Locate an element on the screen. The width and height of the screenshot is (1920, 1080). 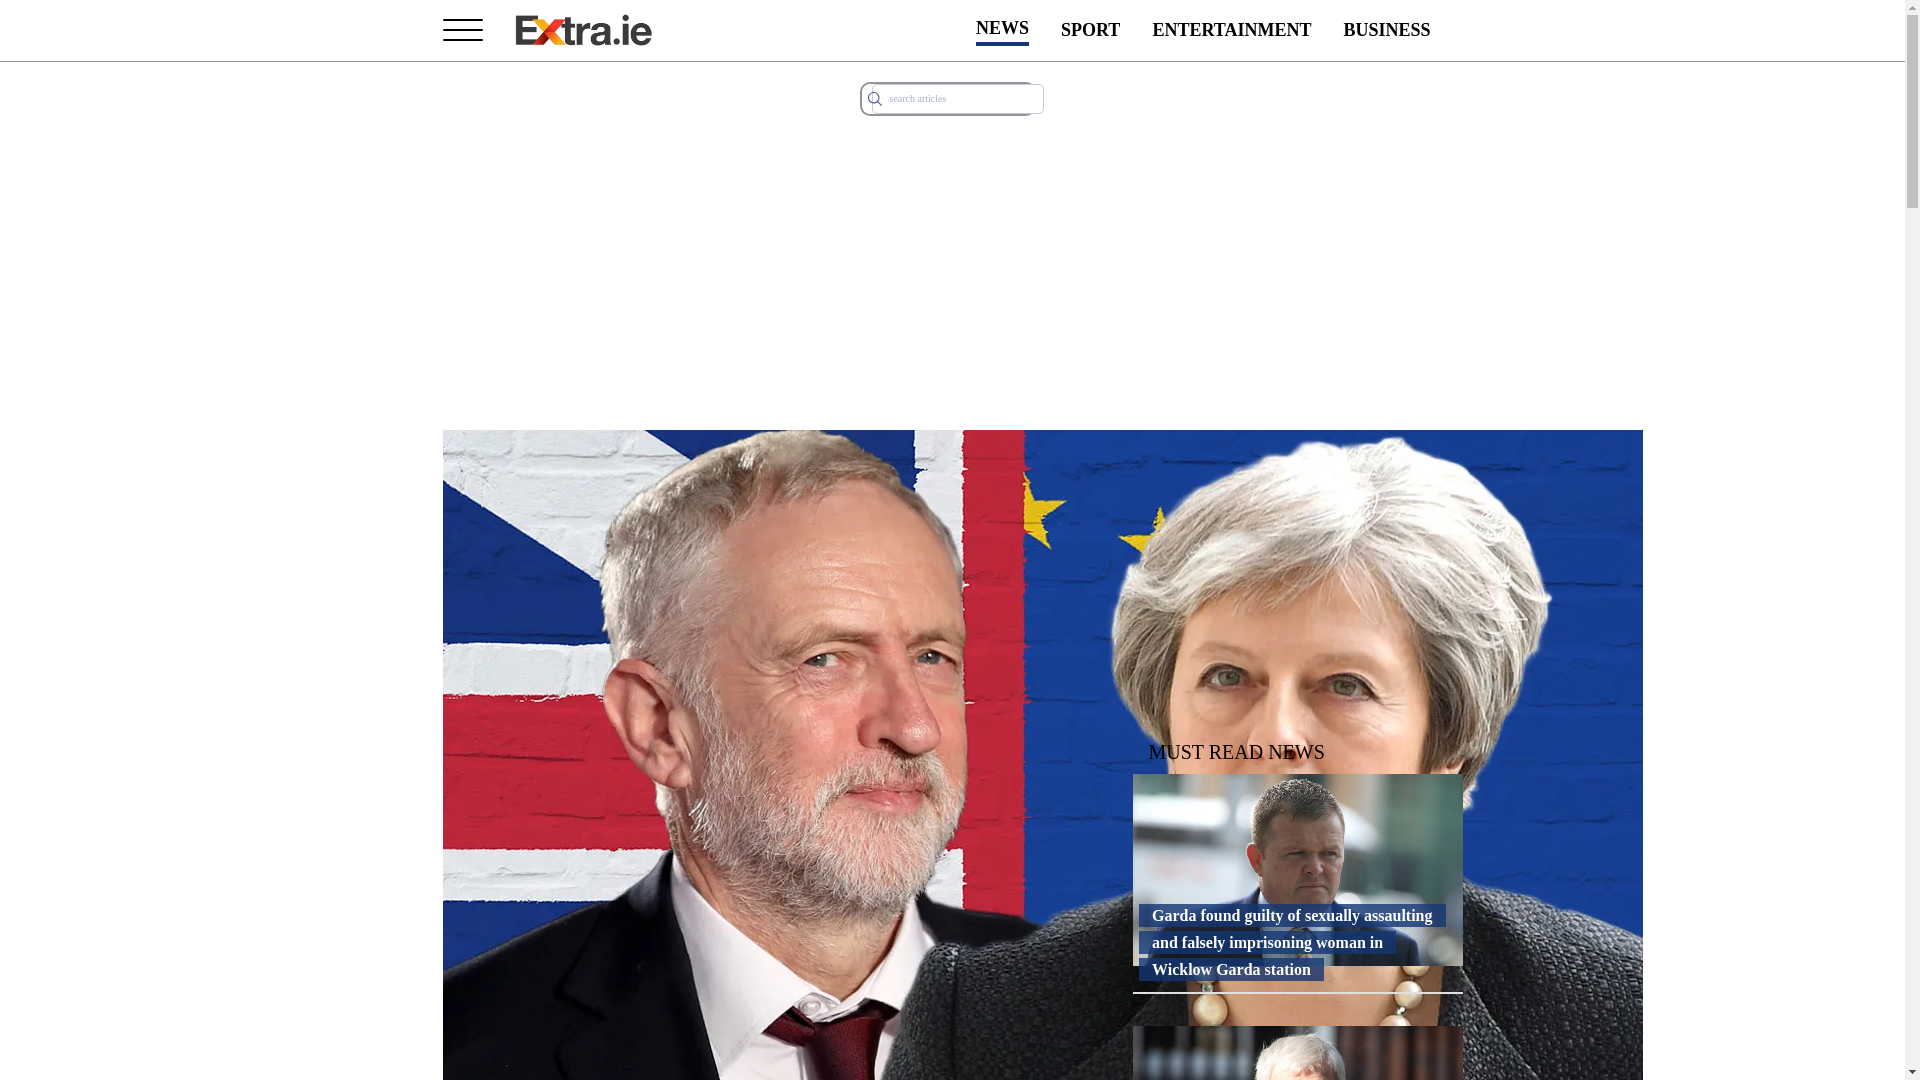
SPORT is located at coordinates (1090, 30).